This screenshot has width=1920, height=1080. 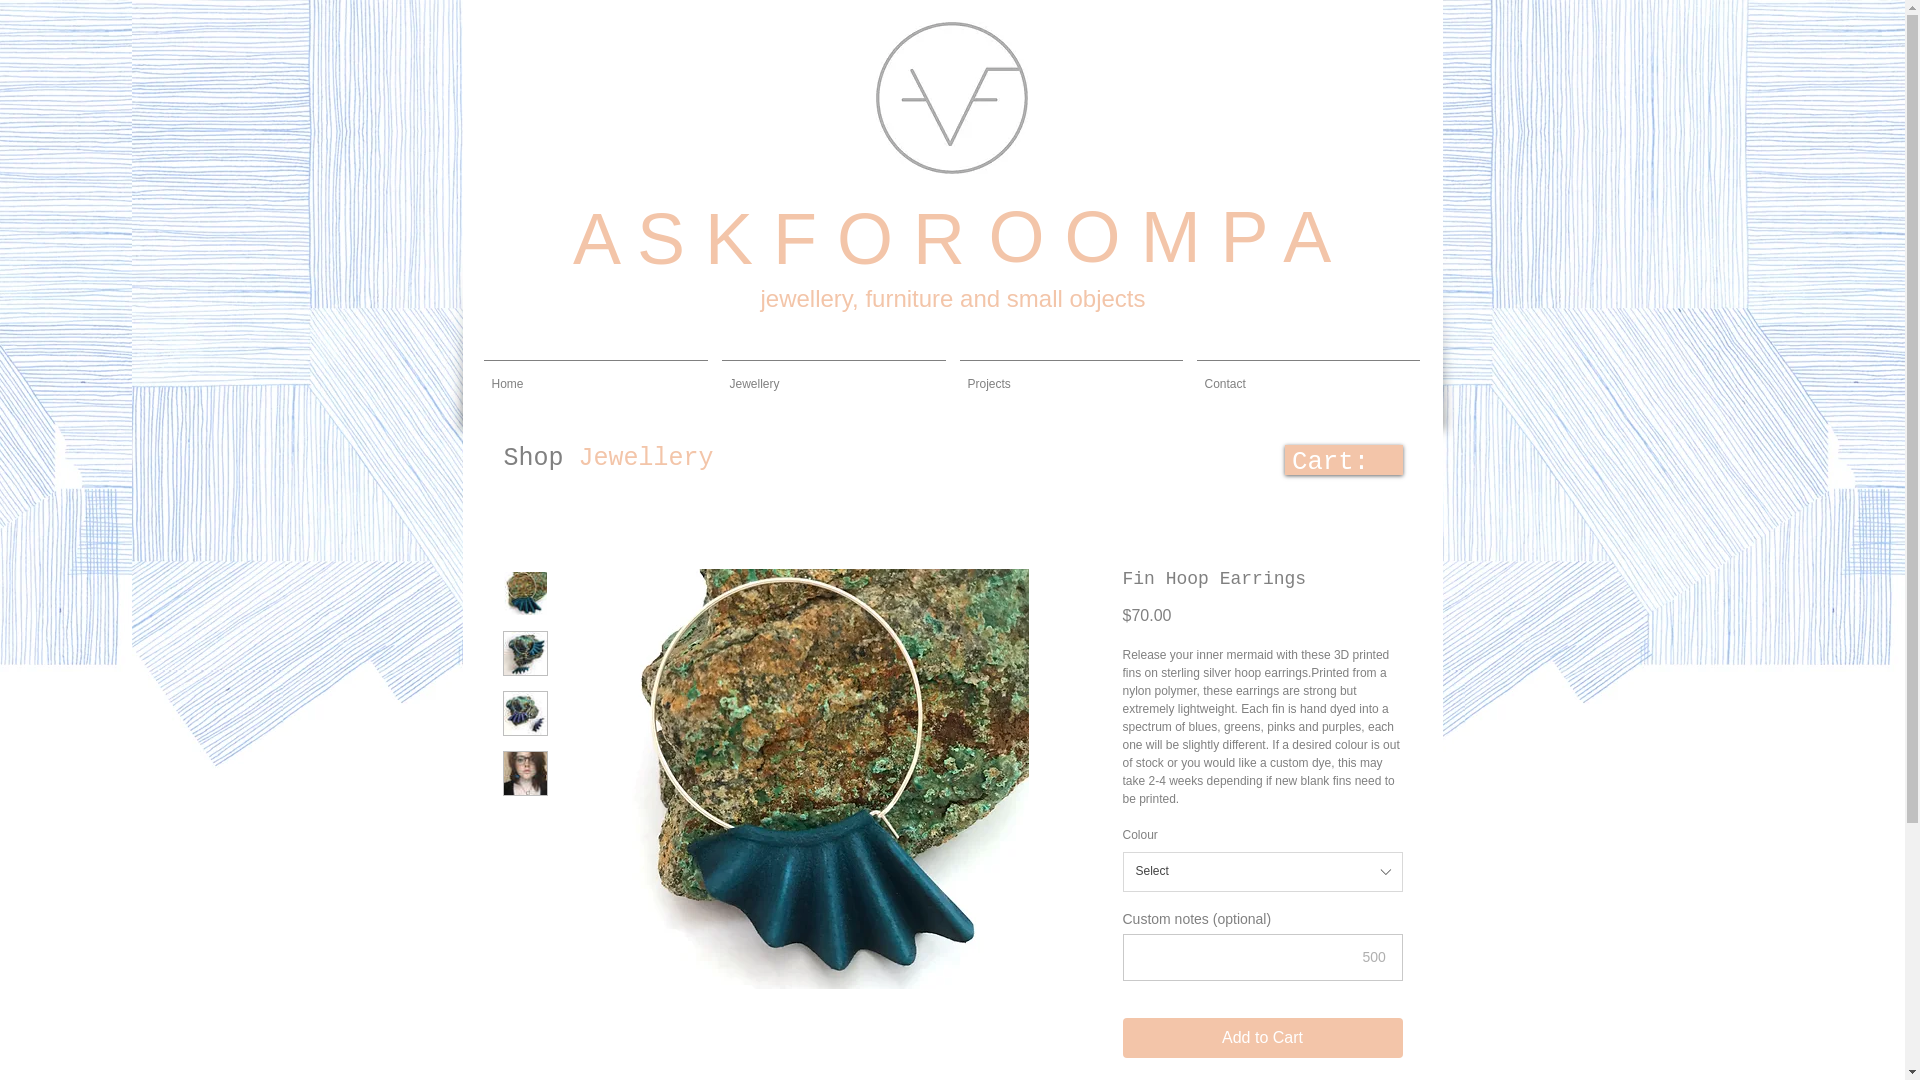 What do you see at coordinates (646, 458) in the screenshot?
I see `Jewellery` at bounding box center [646, 458].